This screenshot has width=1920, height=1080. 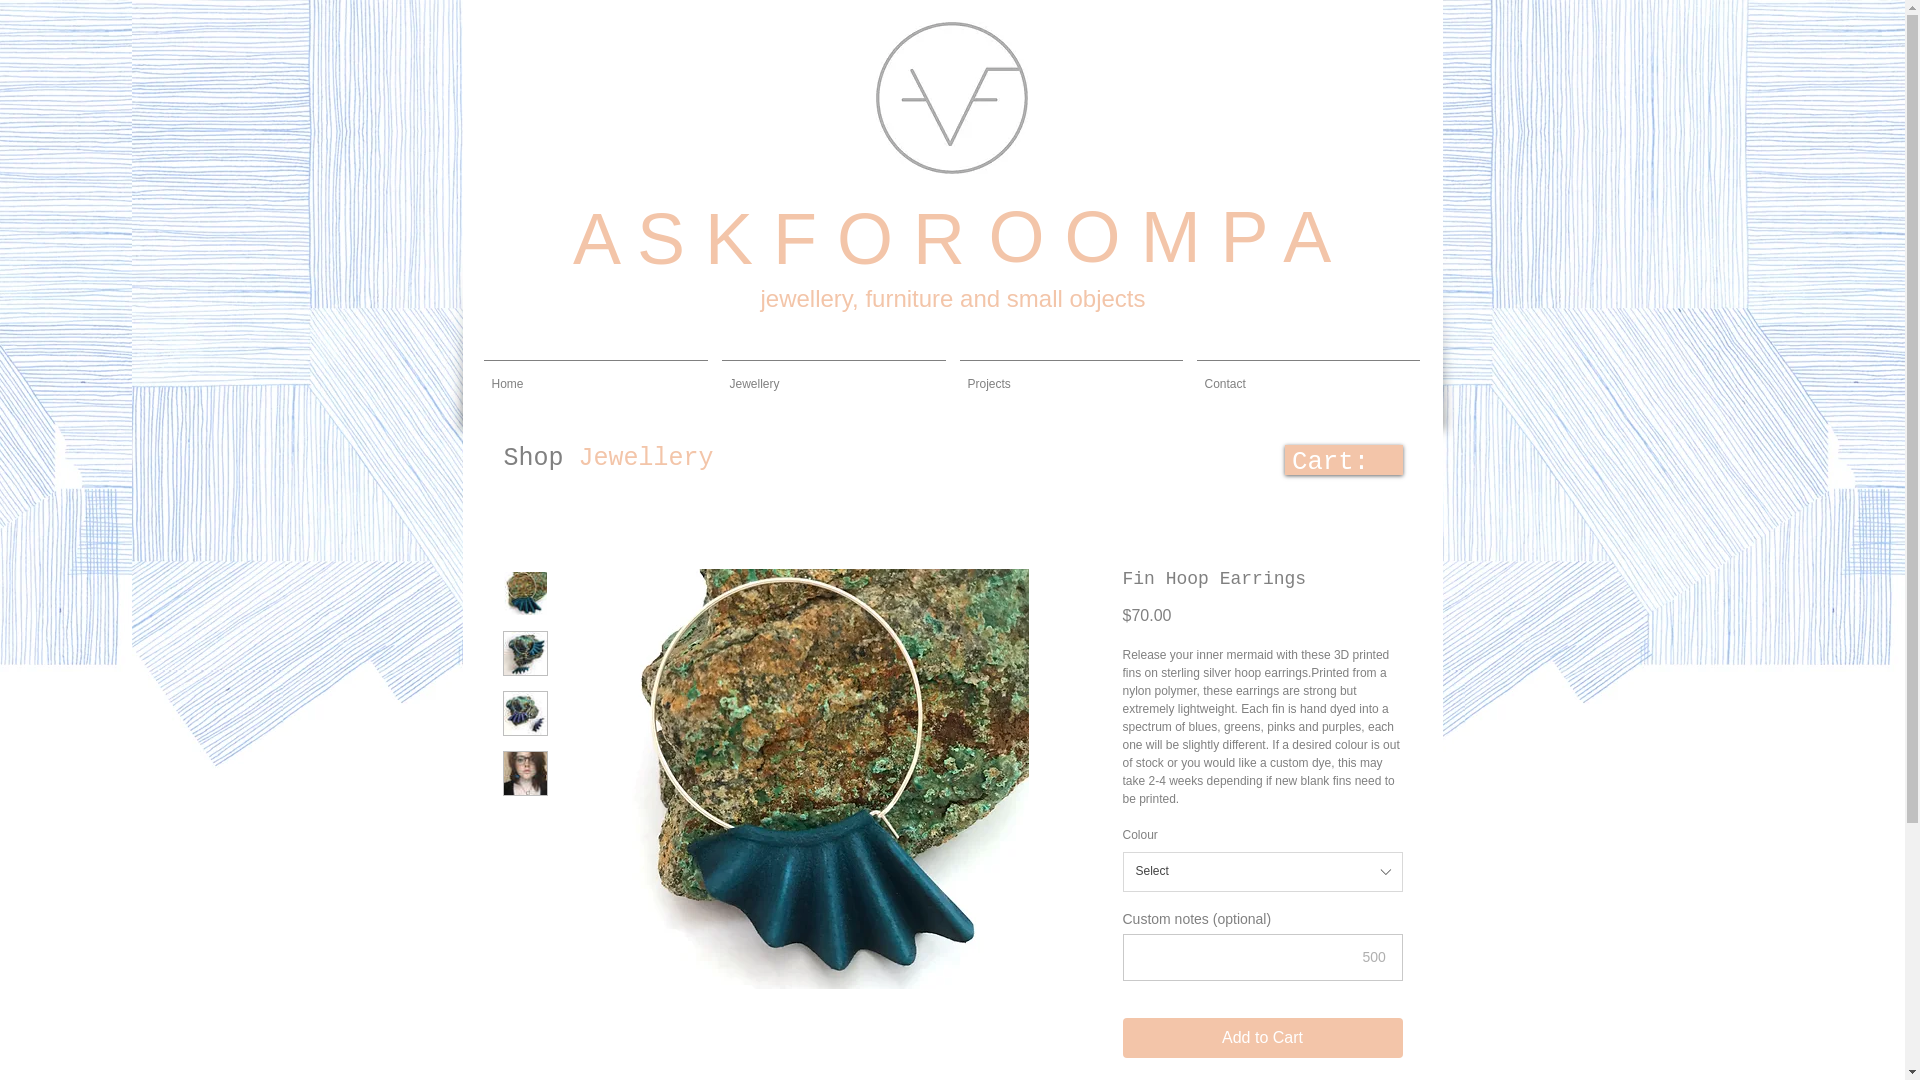 What do you see at coordinates (646, 458) in the screenshot?
I see `Jewellery` at bounding box center [646, 458].